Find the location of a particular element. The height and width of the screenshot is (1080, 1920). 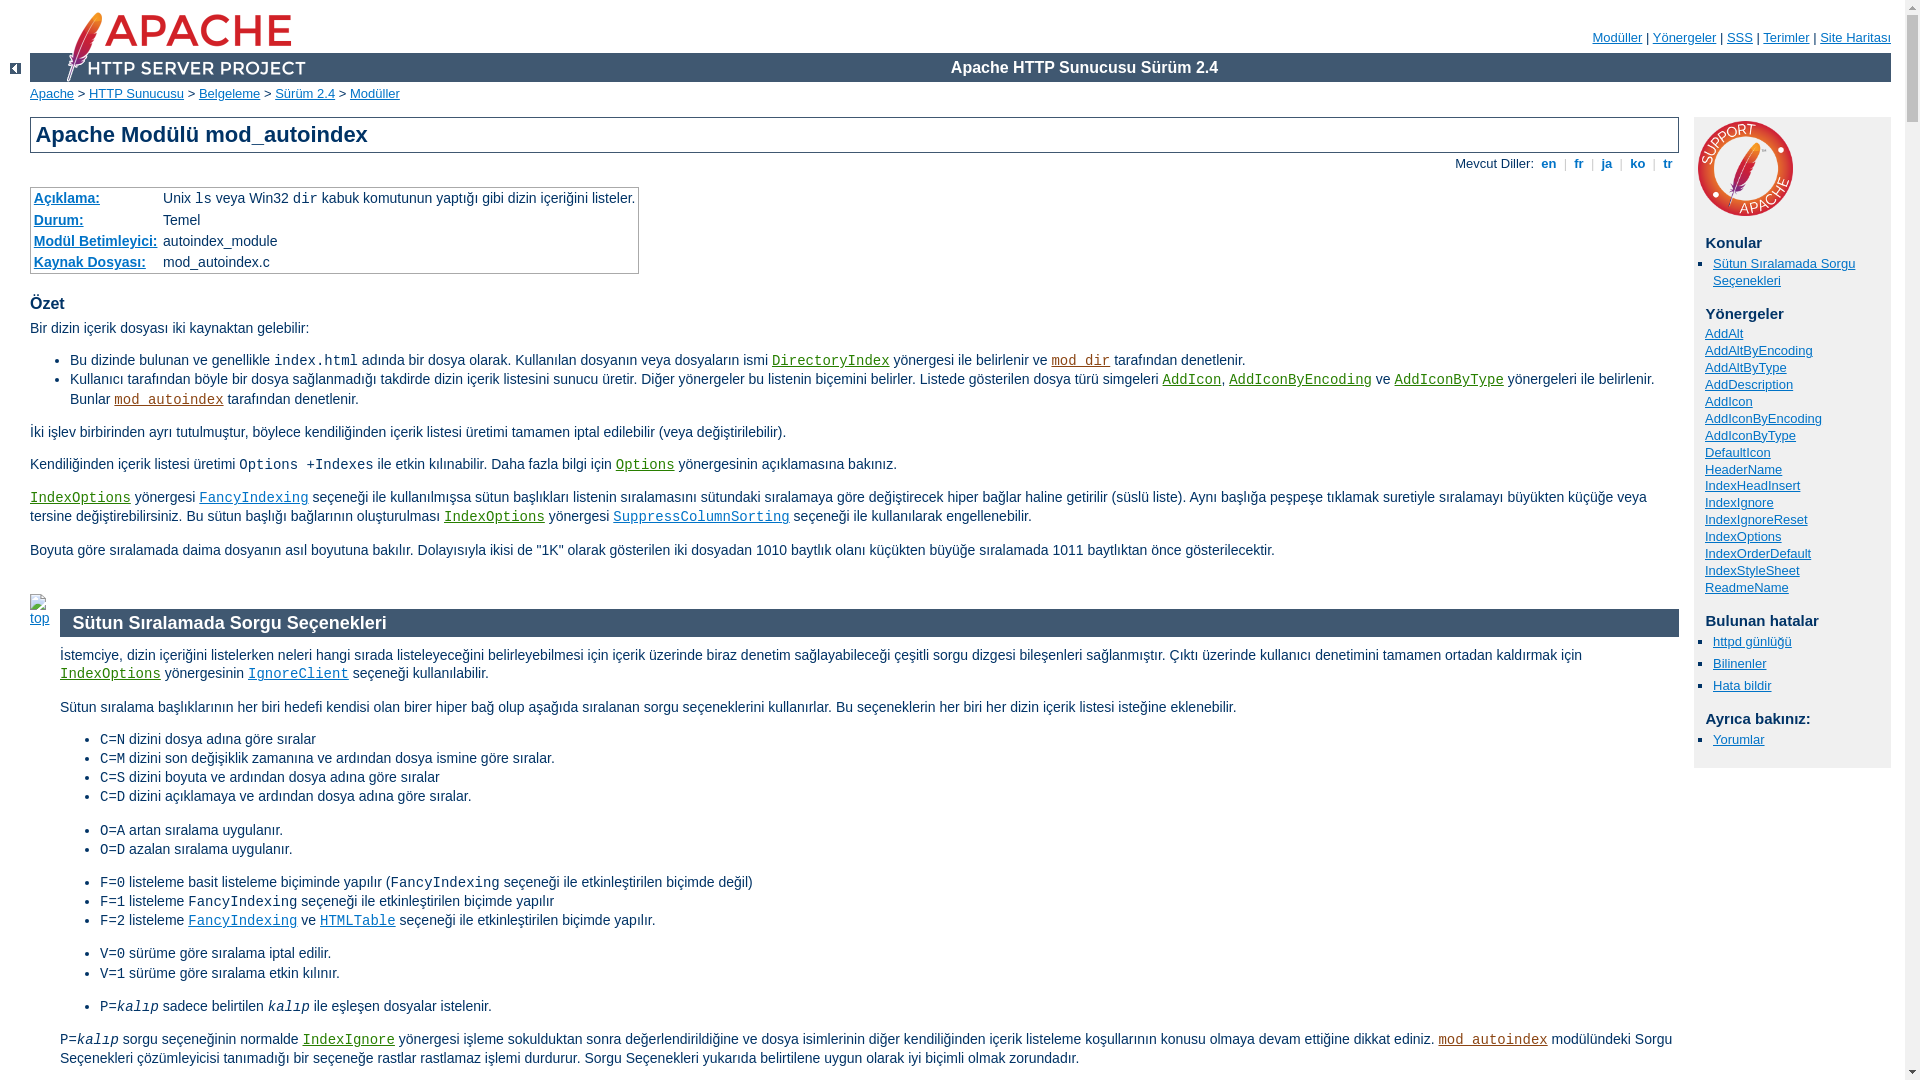

DefaultIcon is located at coordinates (1738, 452).